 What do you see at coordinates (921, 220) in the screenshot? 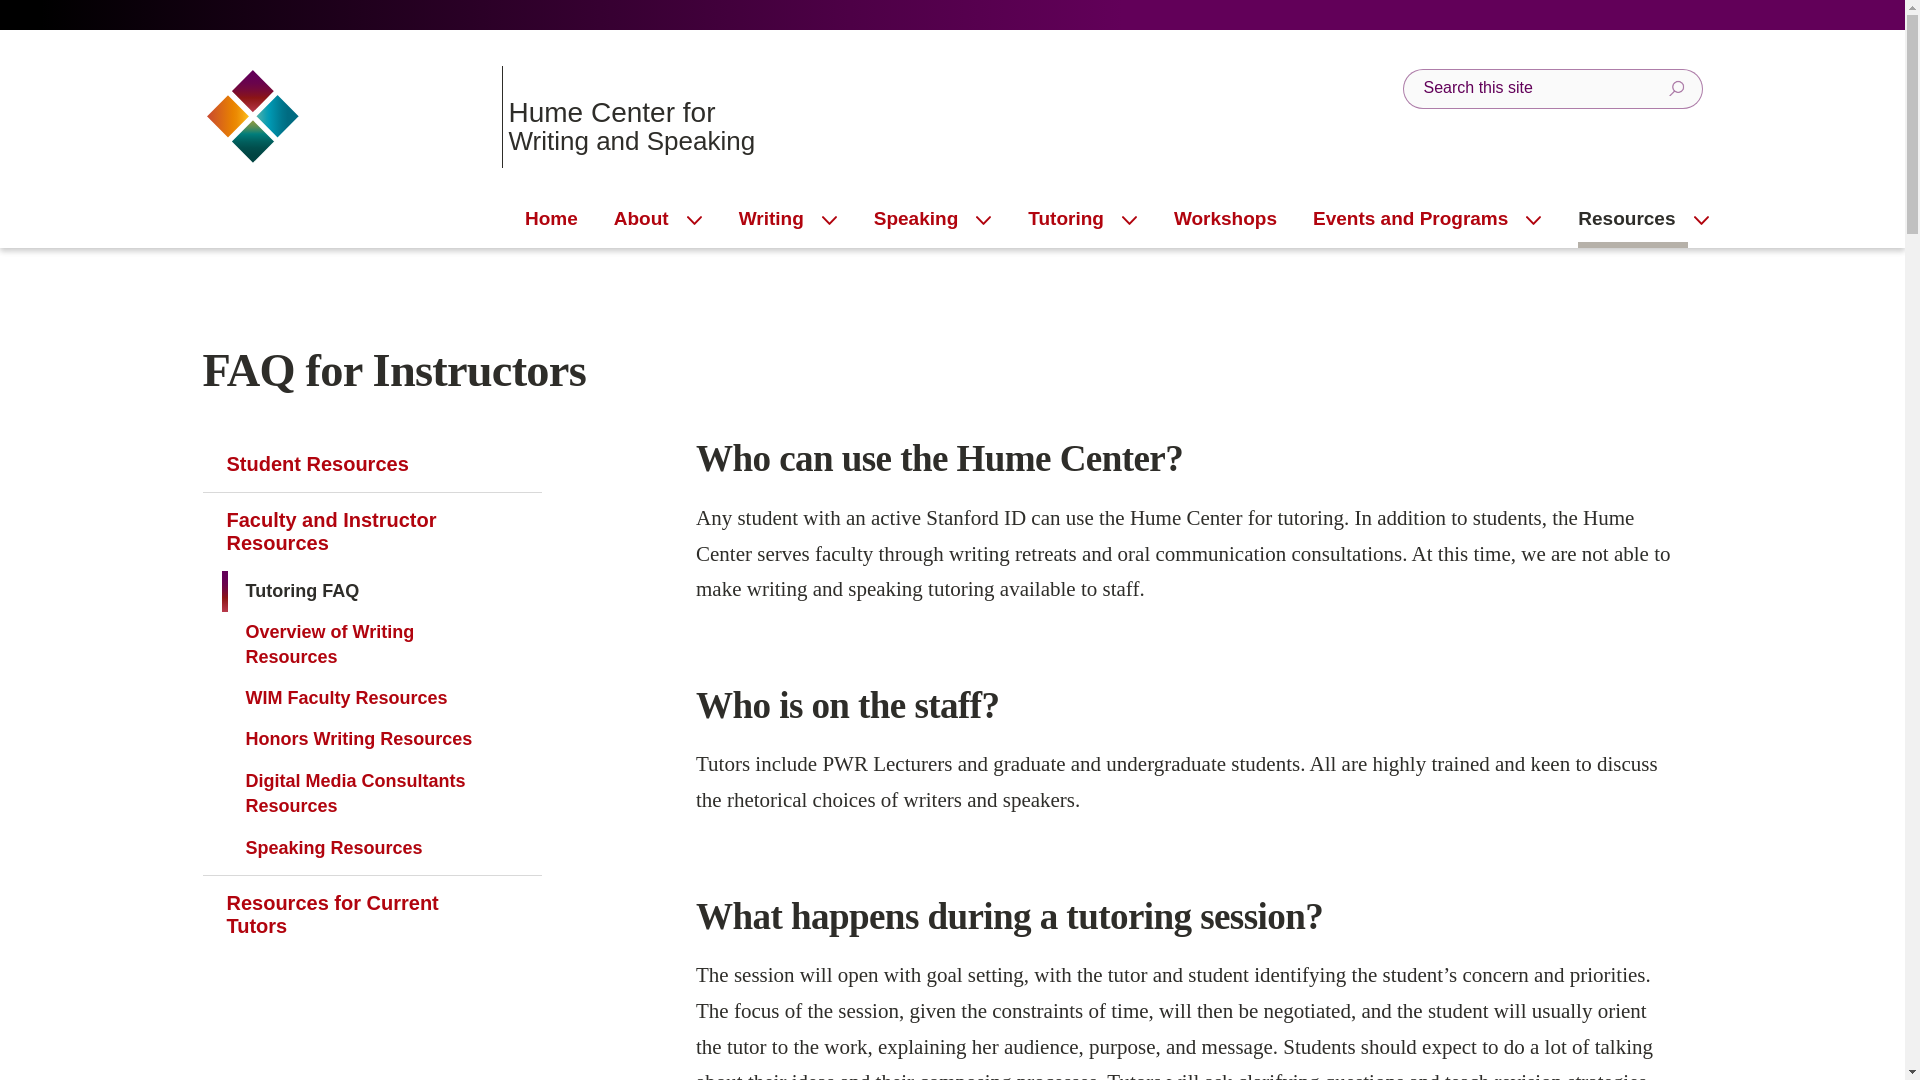
I see `Submit Search` at bounding box center [921, 220].